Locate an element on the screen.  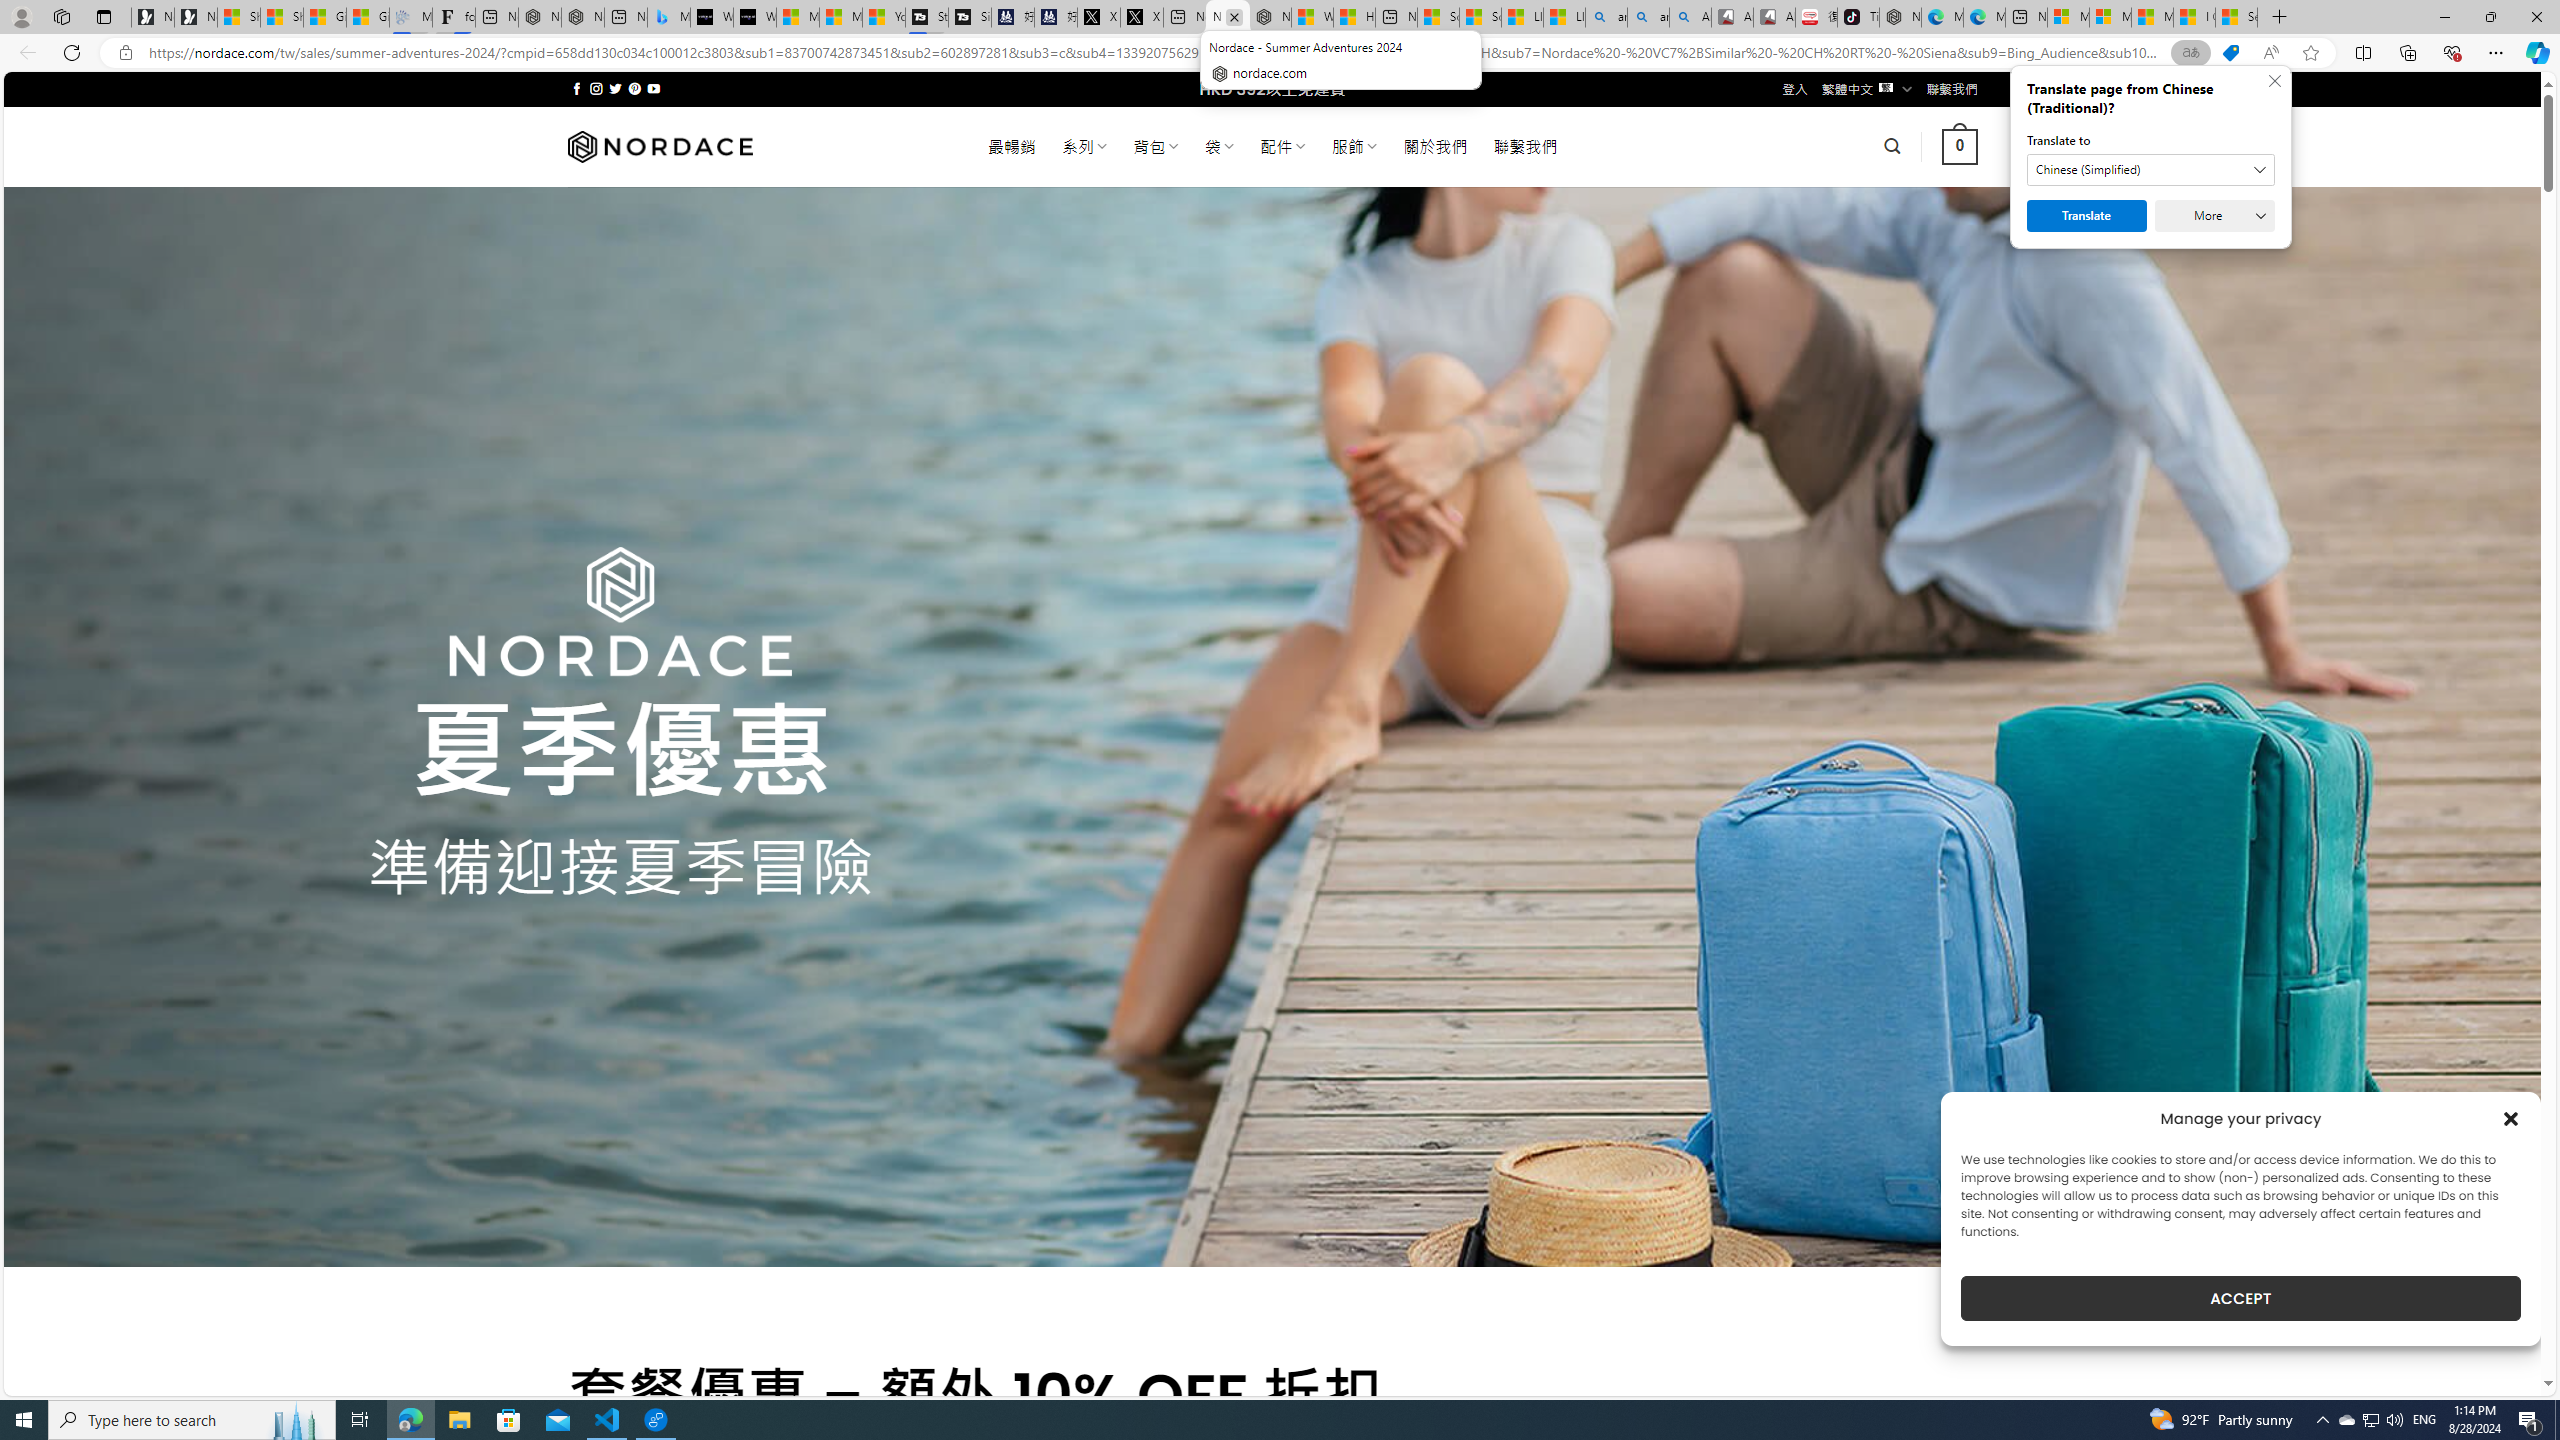
  0   is located at coordinates (1960, 146).